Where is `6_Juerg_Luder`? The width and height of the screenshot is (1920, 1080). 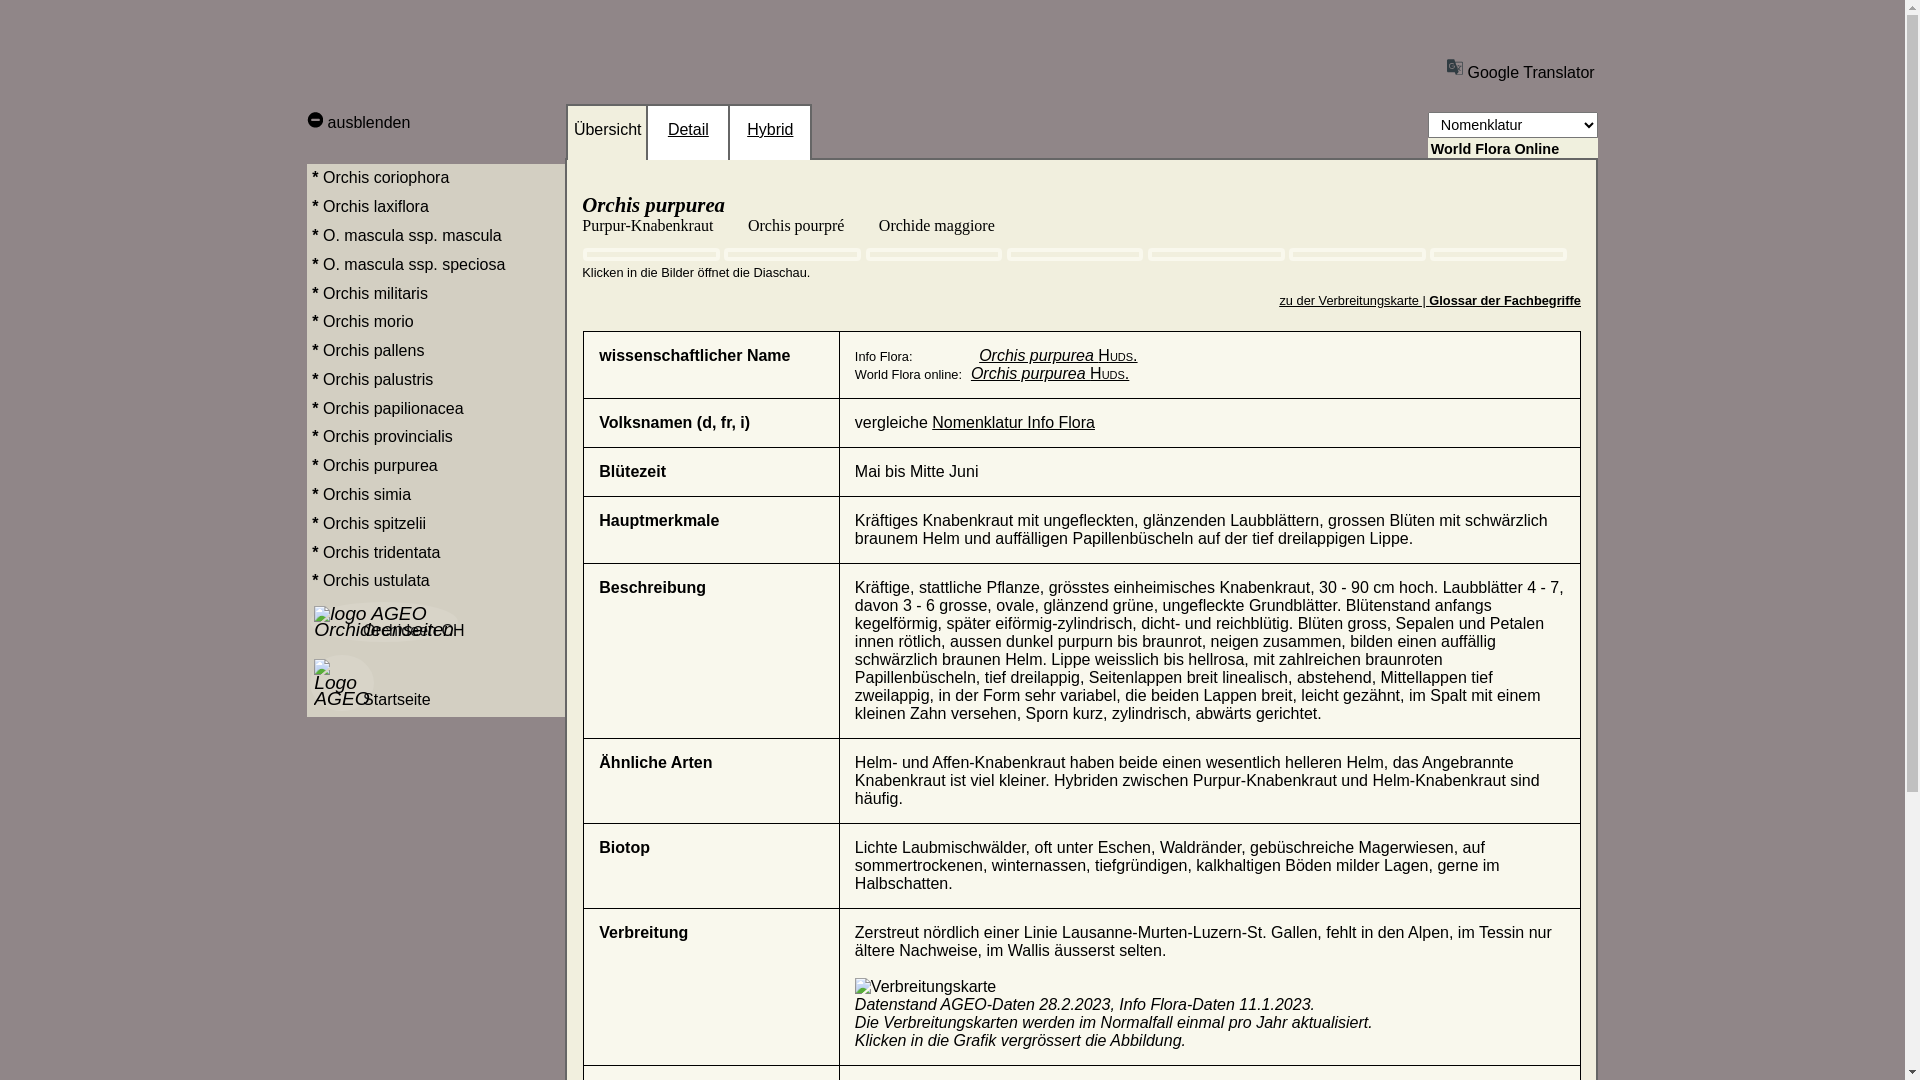
6_Juerg_Luder is located at coordinates (1358, 254).